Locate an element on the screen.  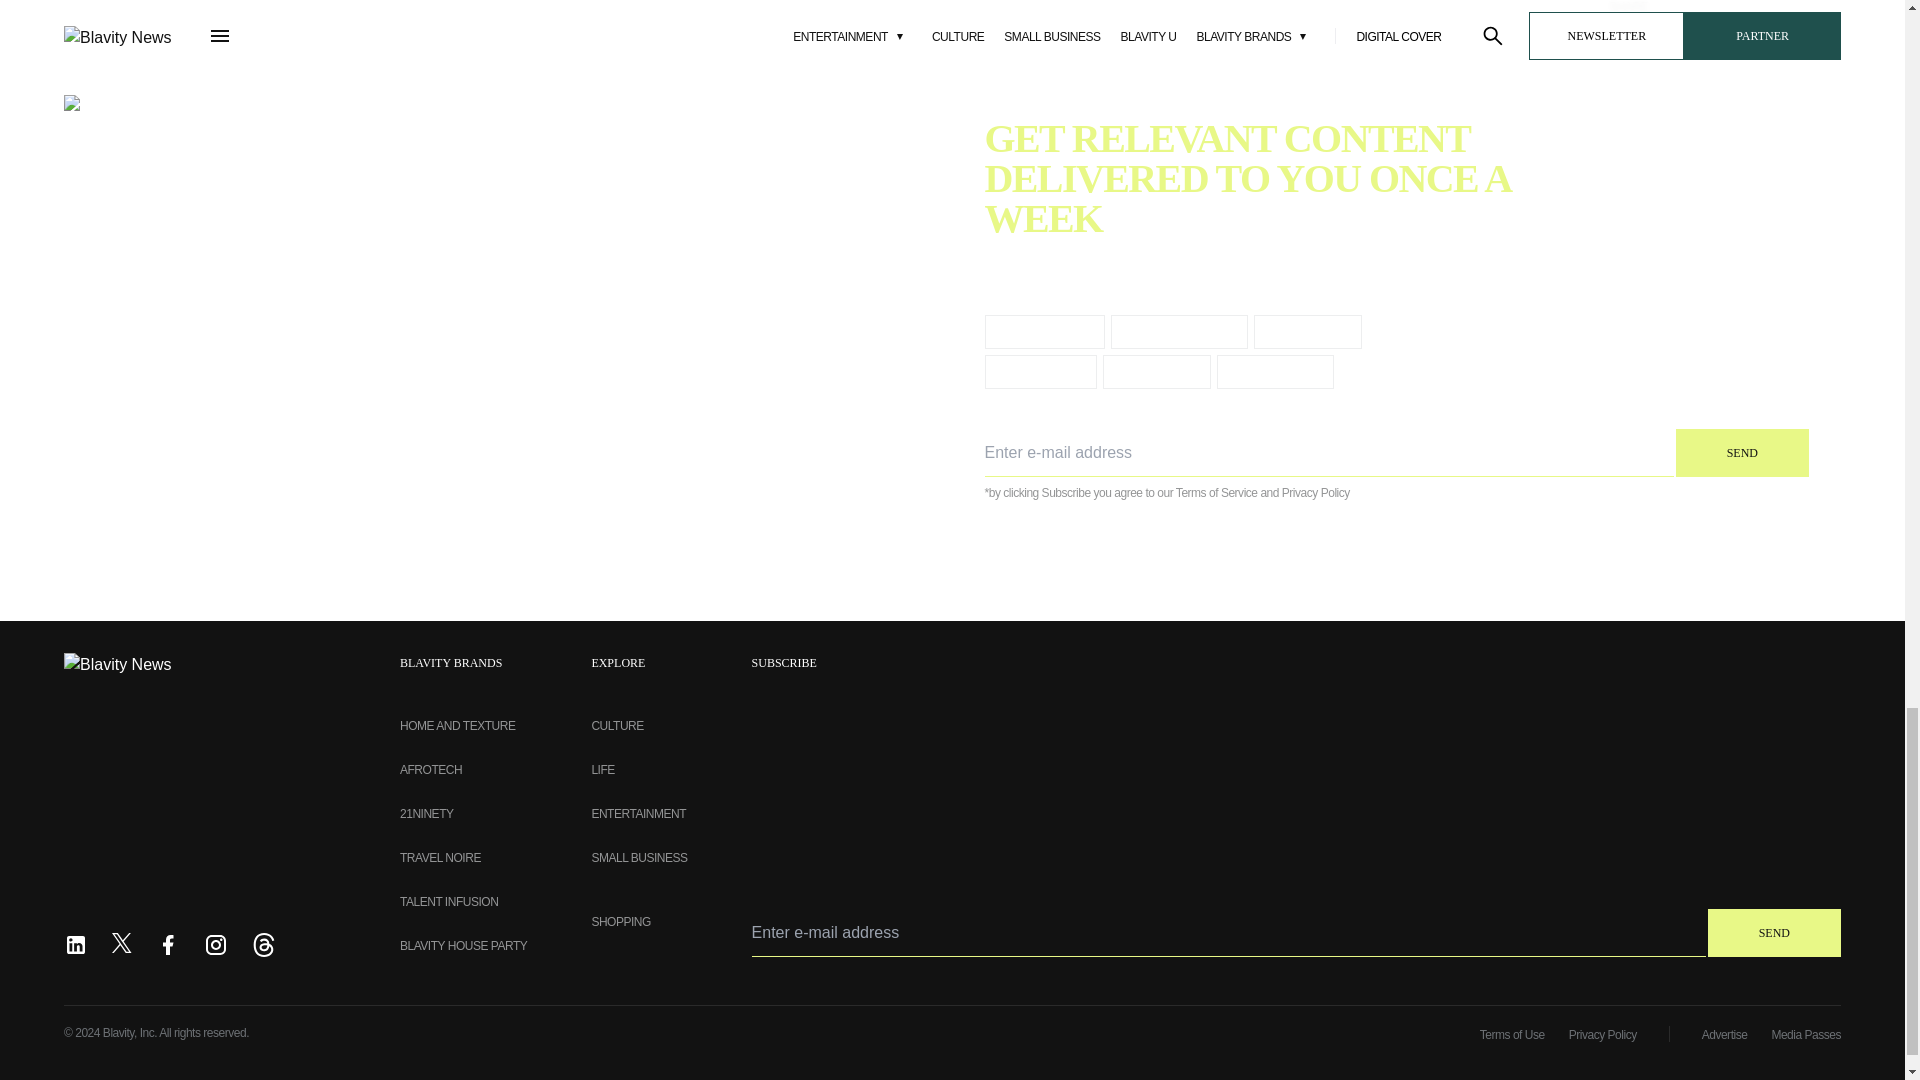
send is located at coordinates (1742, 452).